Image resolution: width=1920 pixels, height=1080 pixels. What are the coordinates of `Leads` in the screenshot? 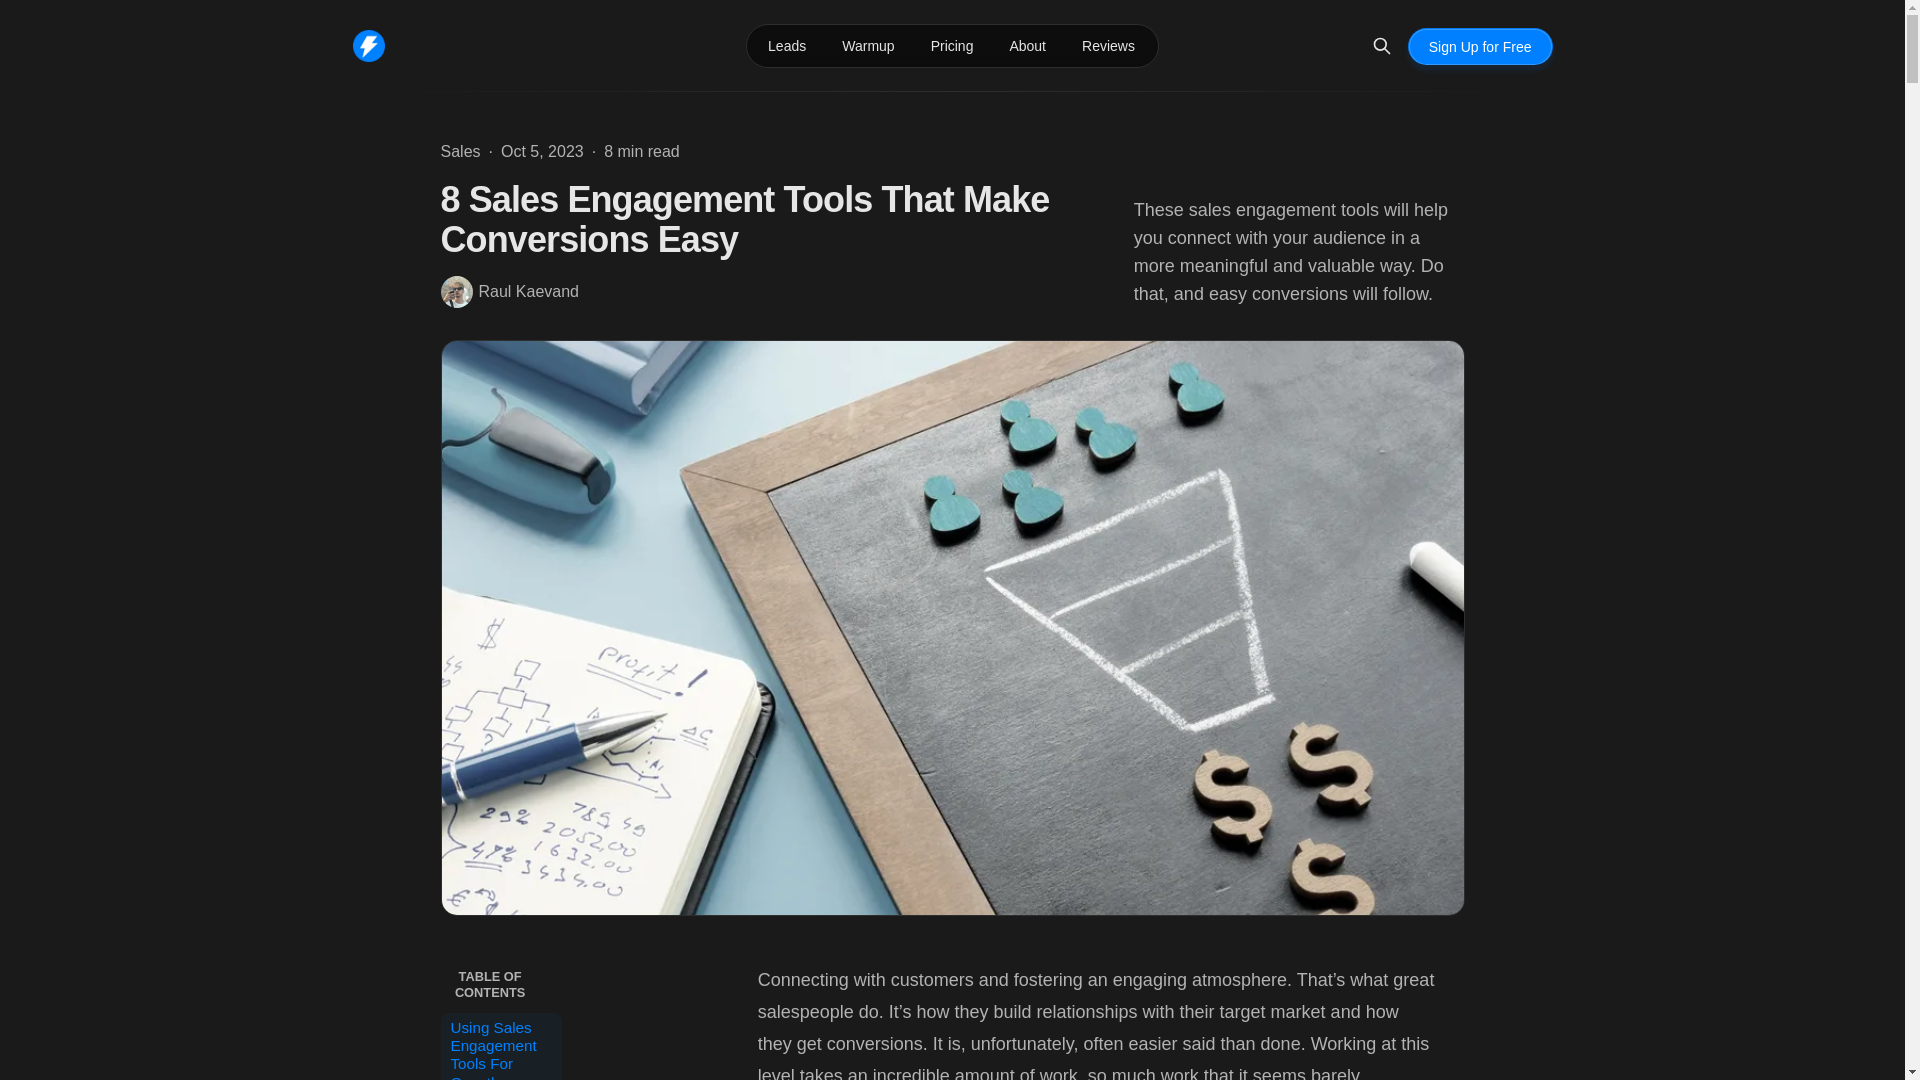 It's located at (786, 46).